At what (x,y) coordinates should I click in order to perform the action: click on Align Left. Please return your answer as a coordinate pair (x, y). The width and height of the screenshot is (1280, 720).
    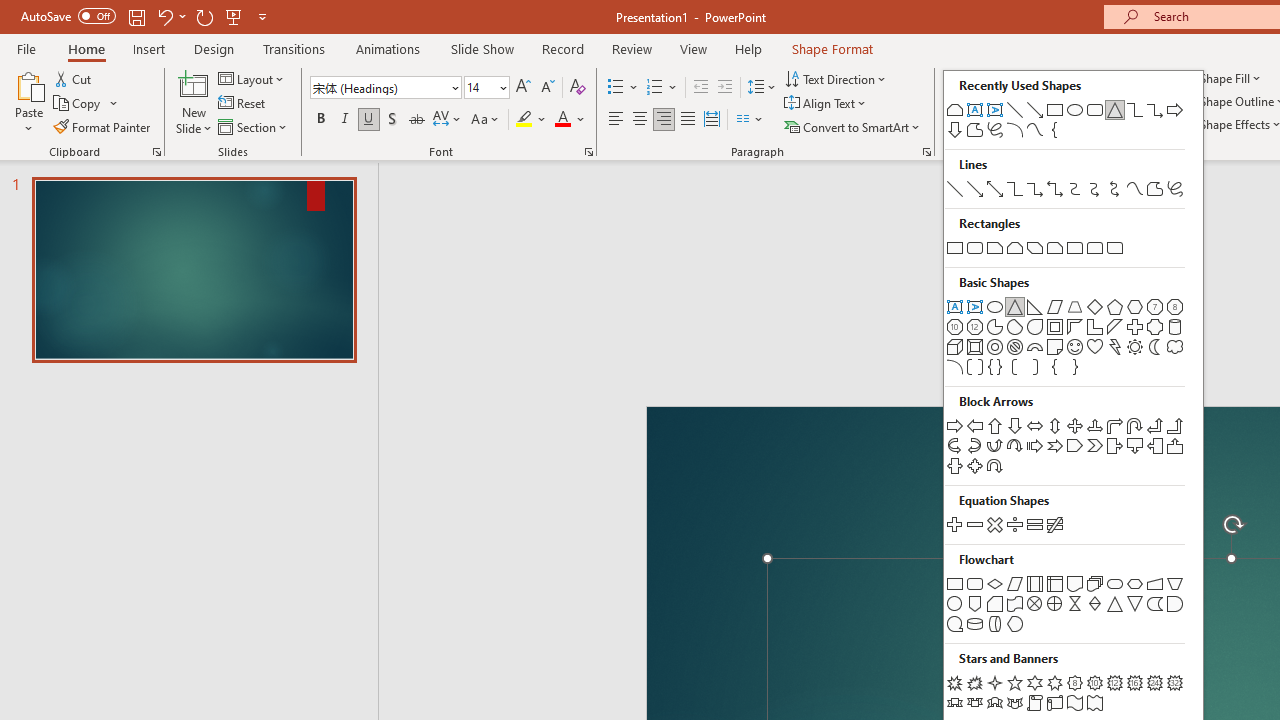
    Looking at the image, I should click on (616, 120).